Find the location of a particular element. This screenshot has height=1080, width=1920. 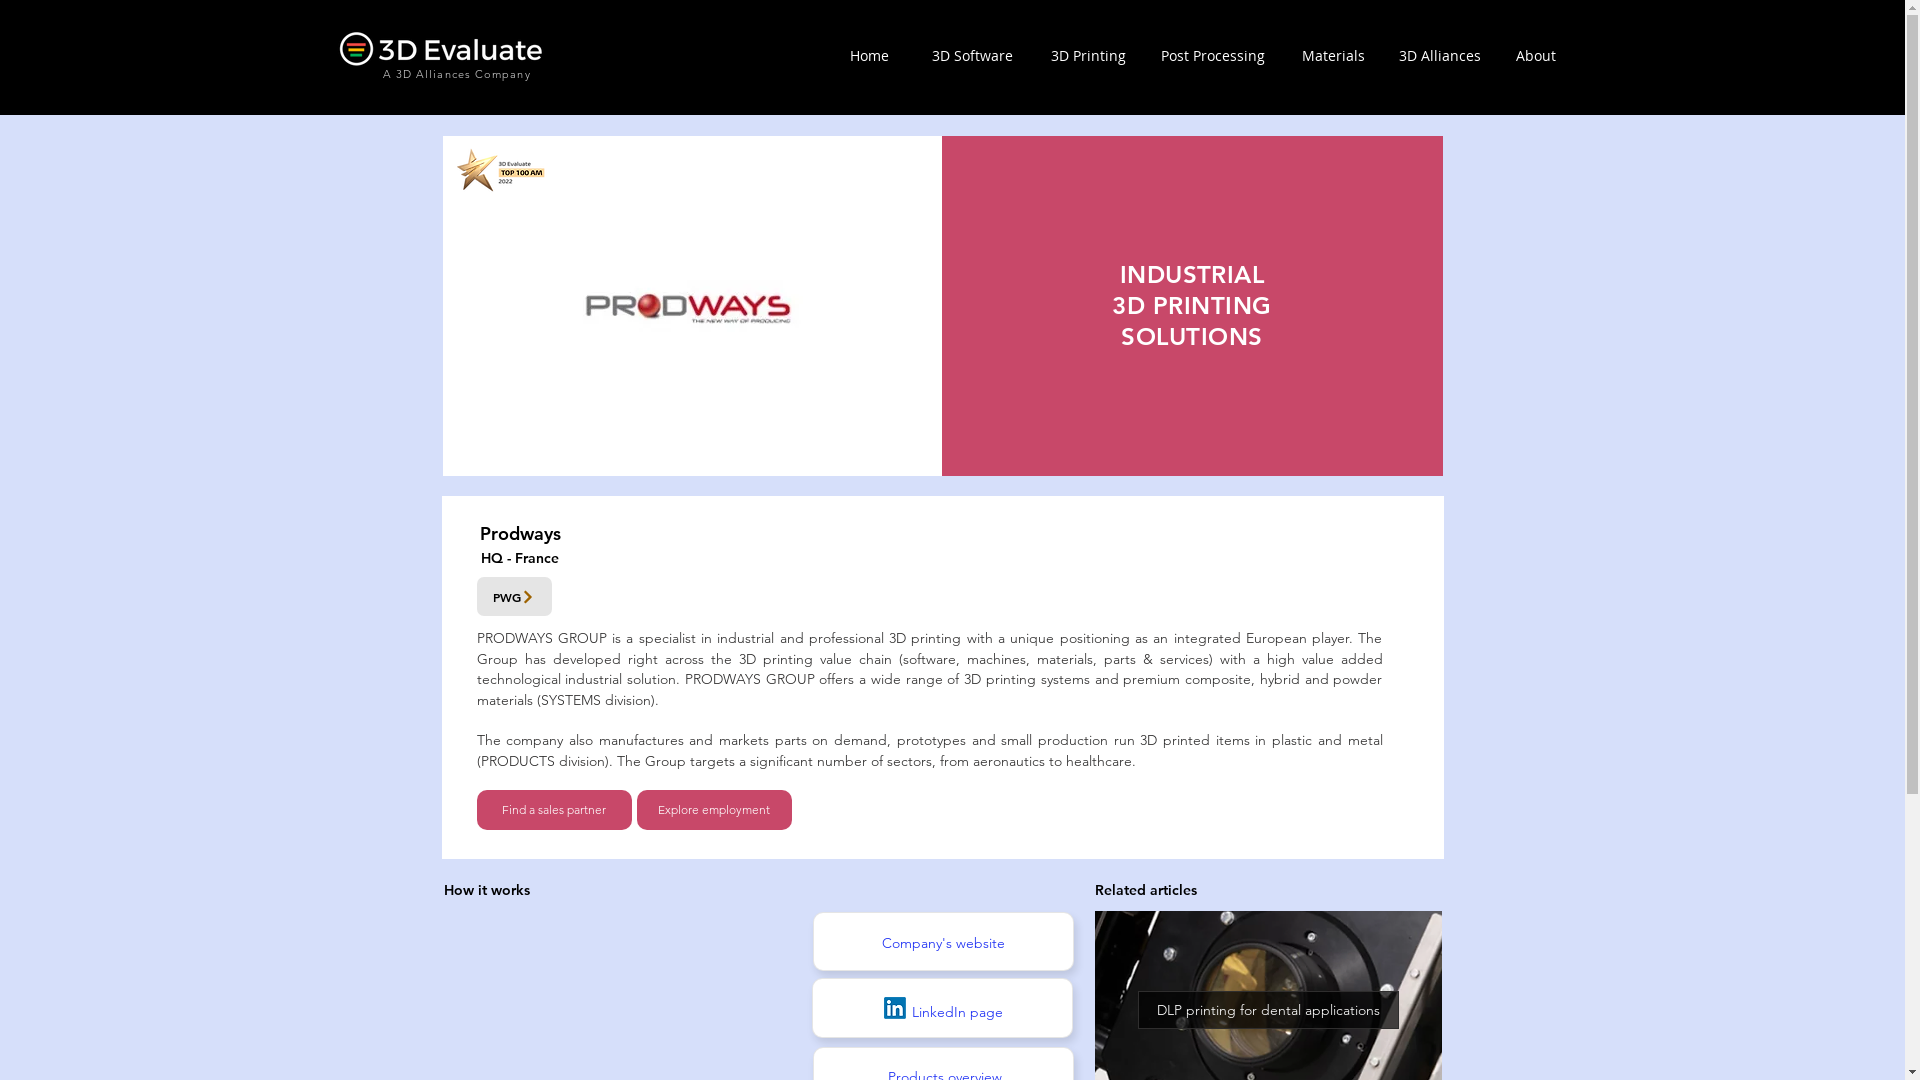

PWG is located at coordinates (514, 596).